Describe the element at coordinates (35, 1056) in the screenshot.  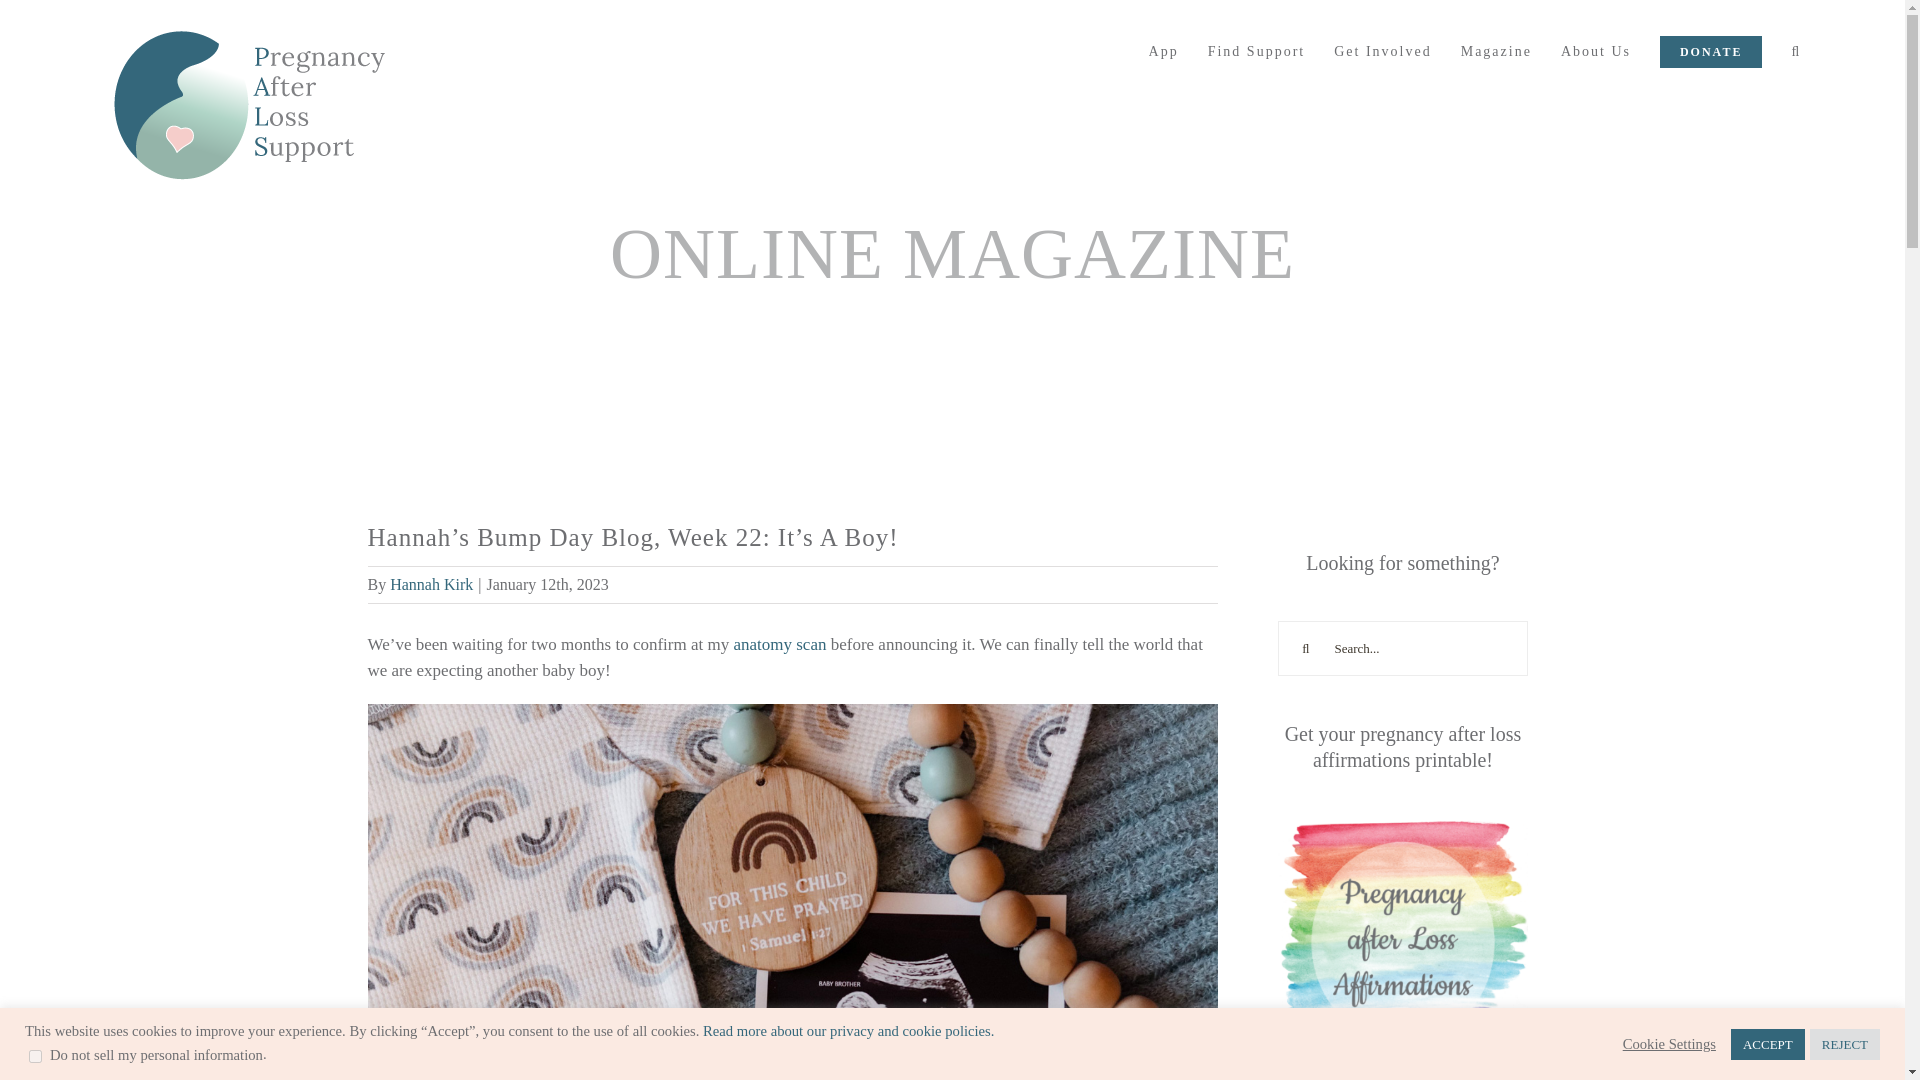
I see `on` at that location.